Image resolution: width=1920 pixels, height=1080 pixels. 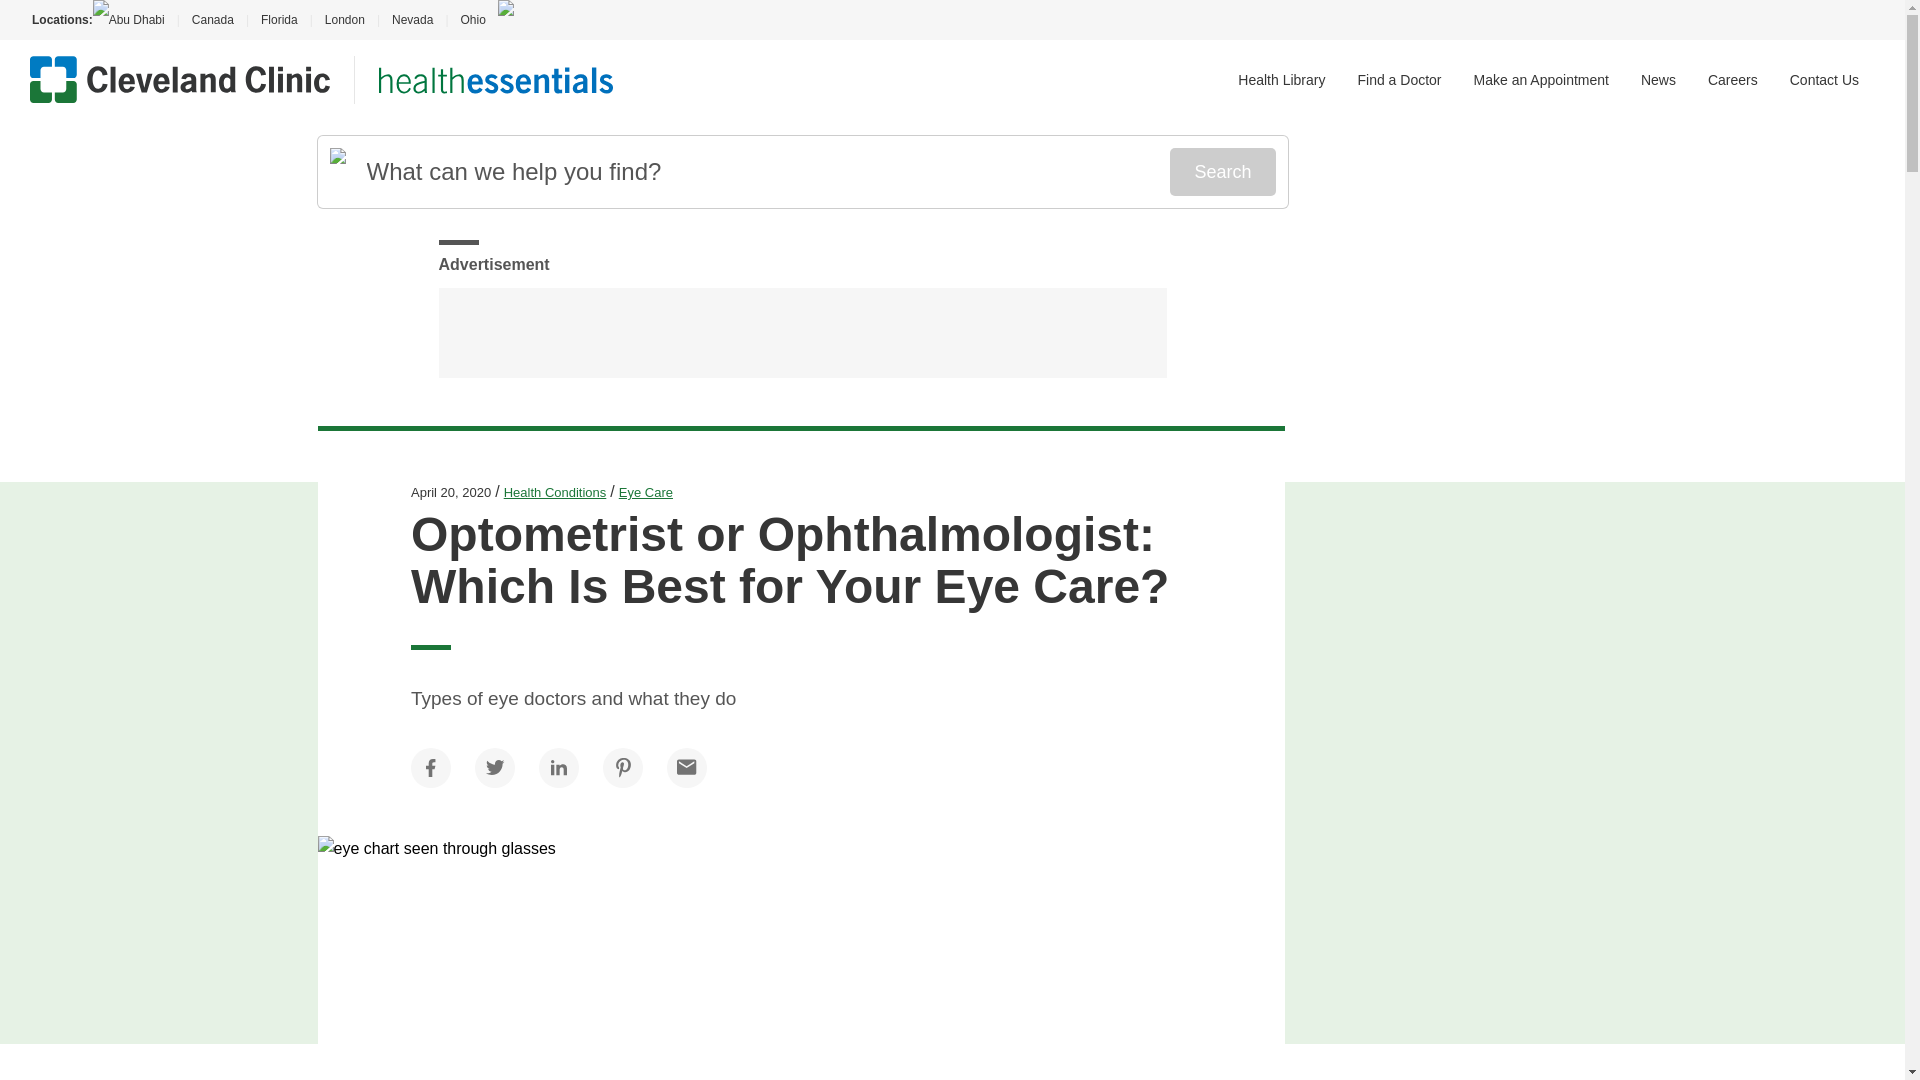 What do you see at coordinates (472, 20) in the screenshot?
I see `Ohio` at bounding box center [472, 20].